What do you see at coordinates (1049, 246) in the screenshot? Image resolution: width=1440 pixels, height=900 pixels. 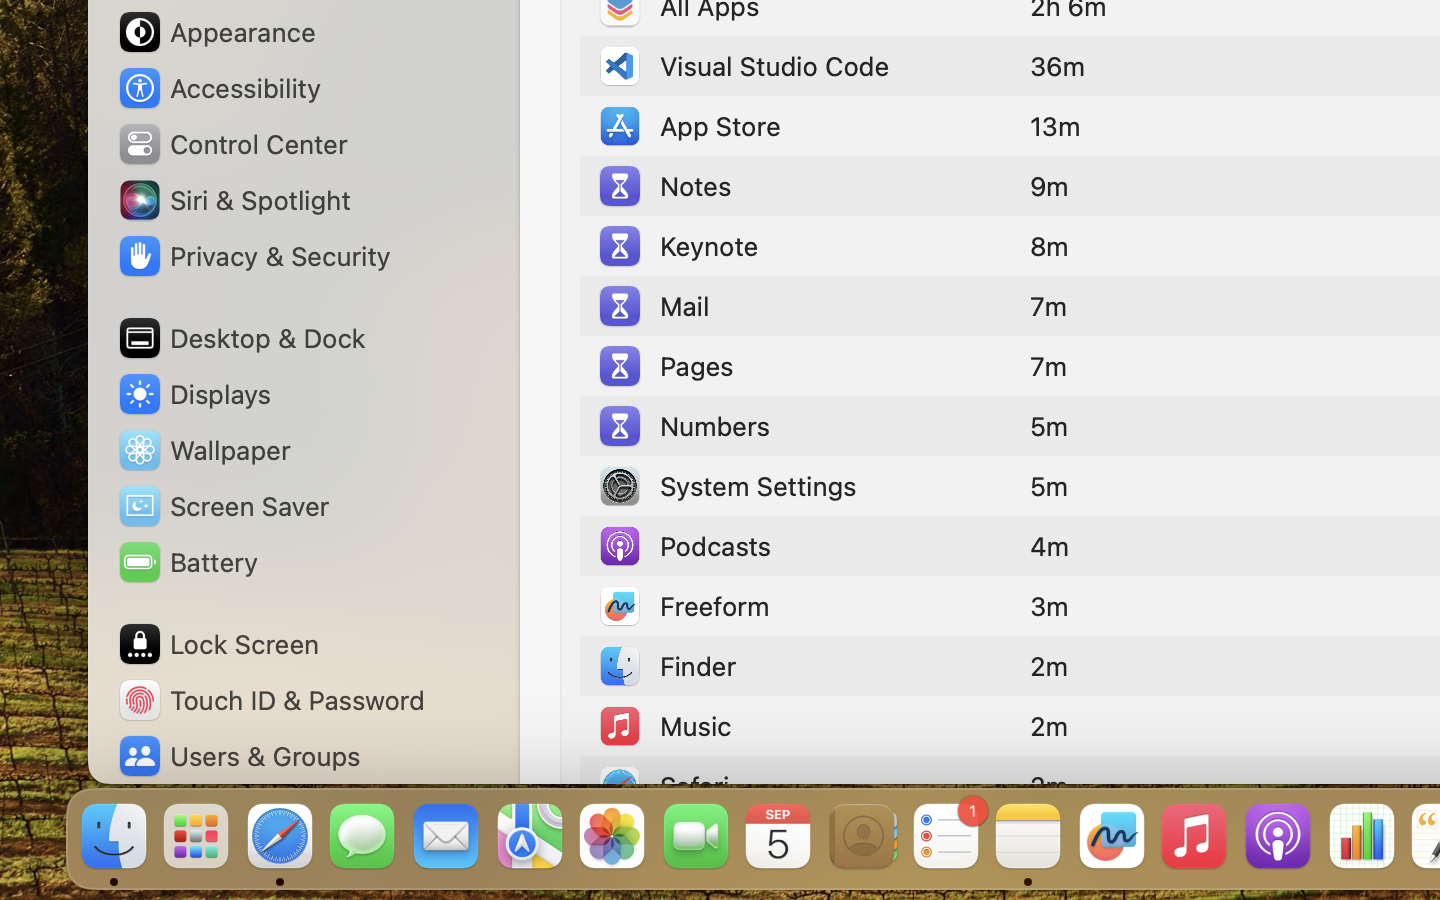 I see `8m` at bounding box center [1049, 246].